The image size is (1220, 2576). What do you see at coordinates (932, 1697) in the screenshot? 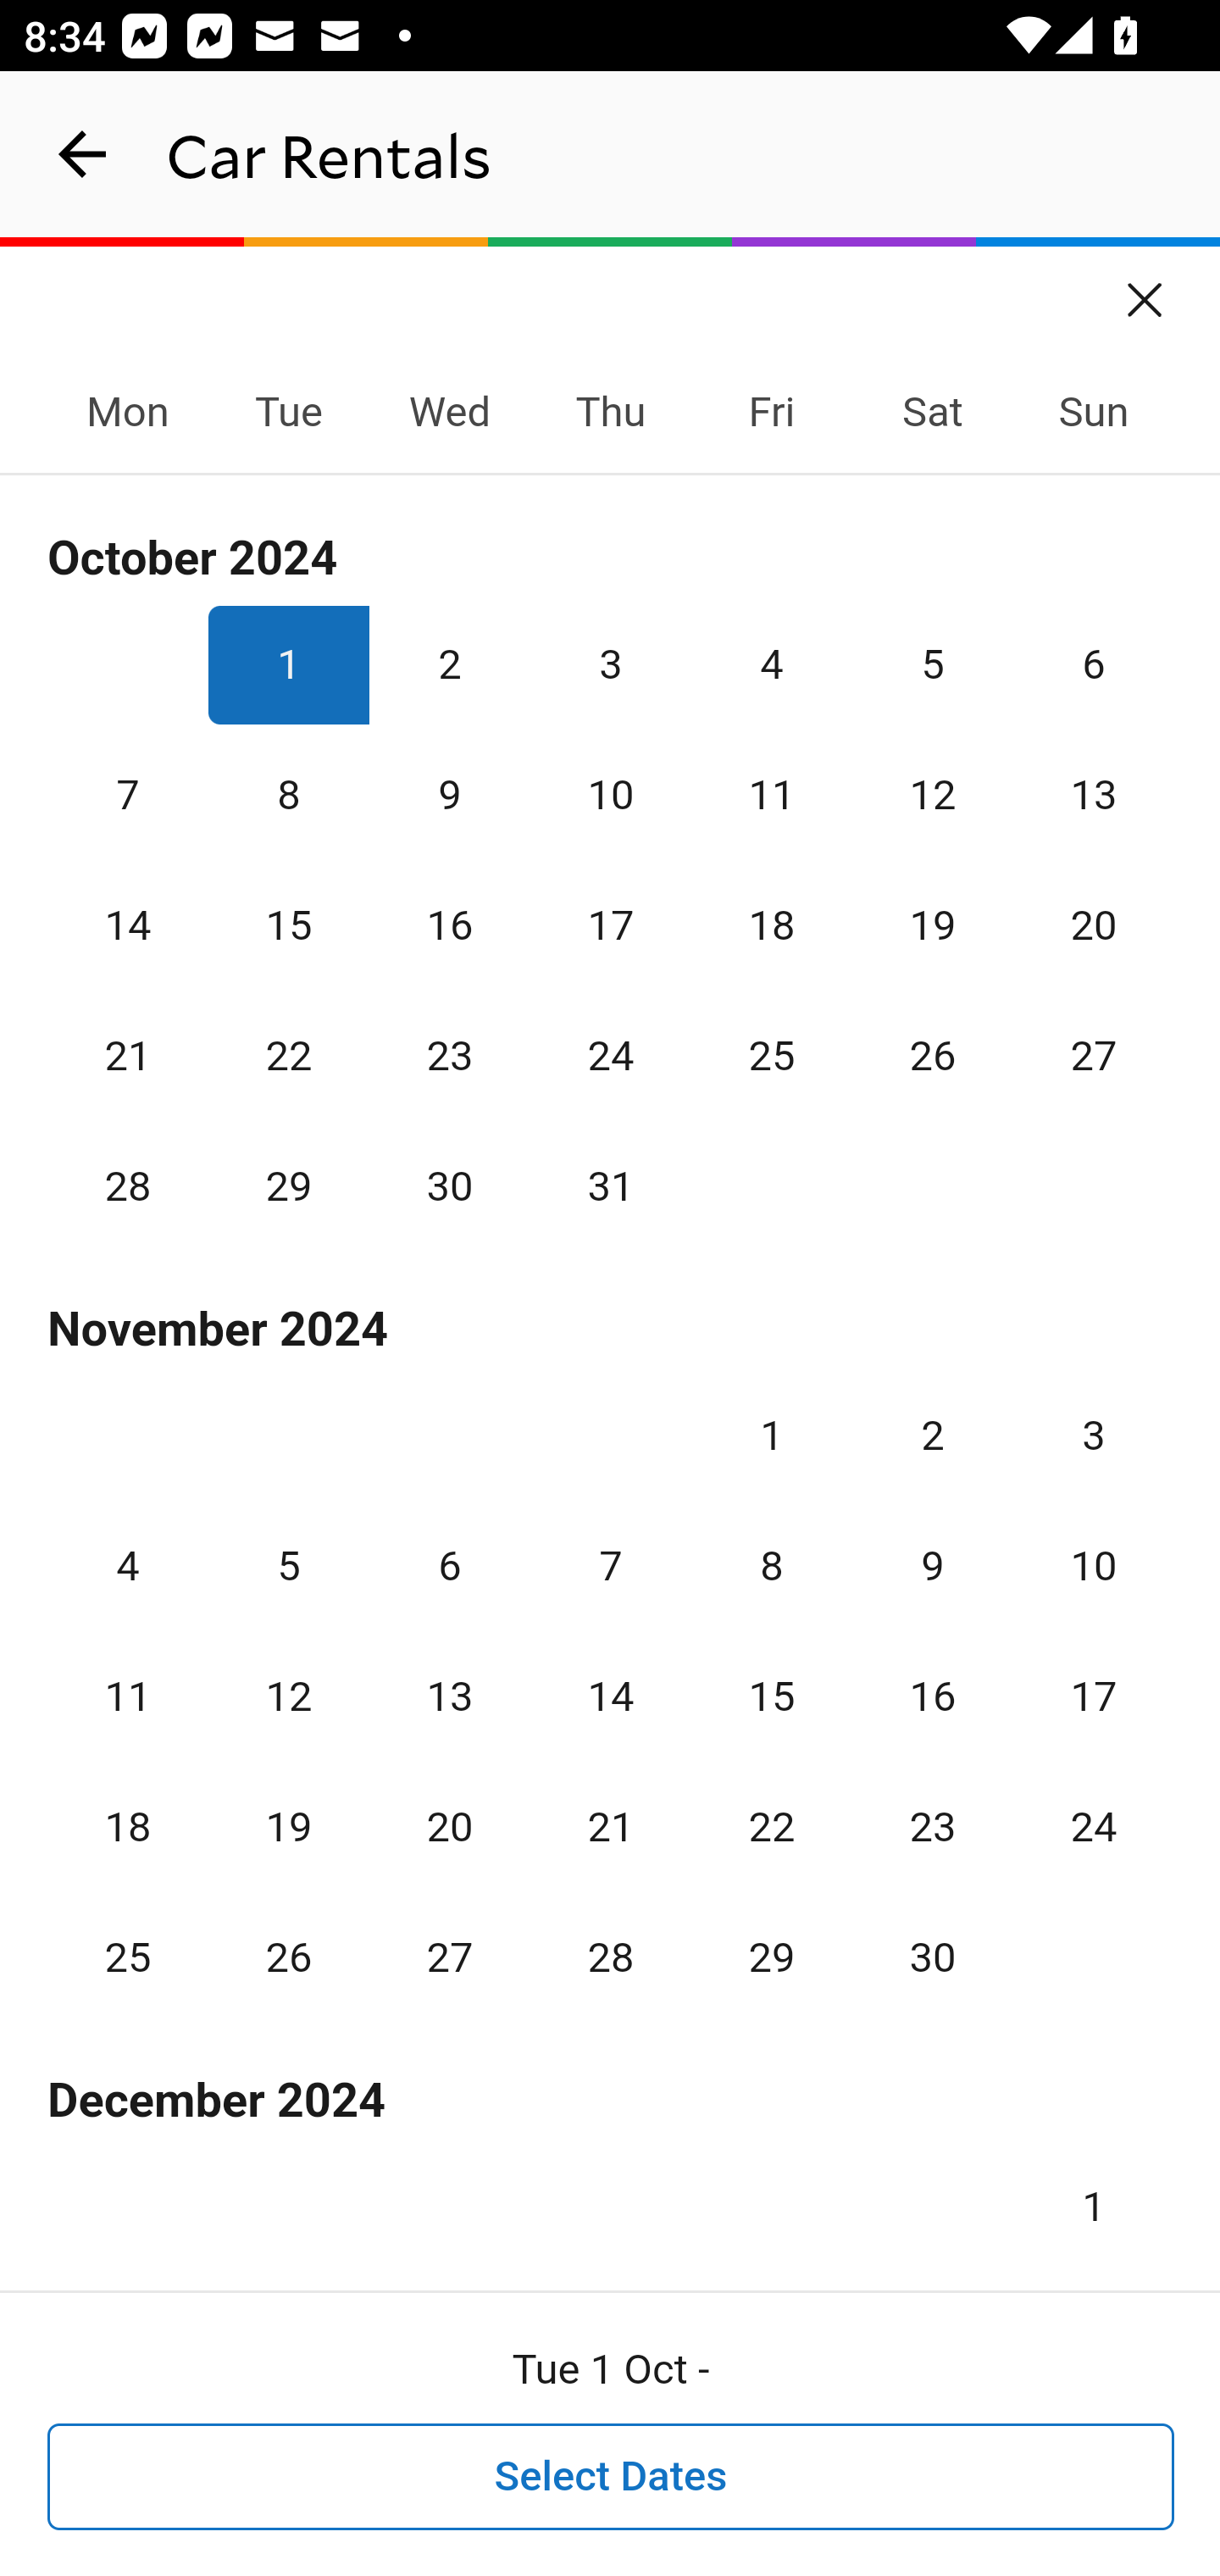
I see `16 November 2024` at bounding box center [932, 1697].